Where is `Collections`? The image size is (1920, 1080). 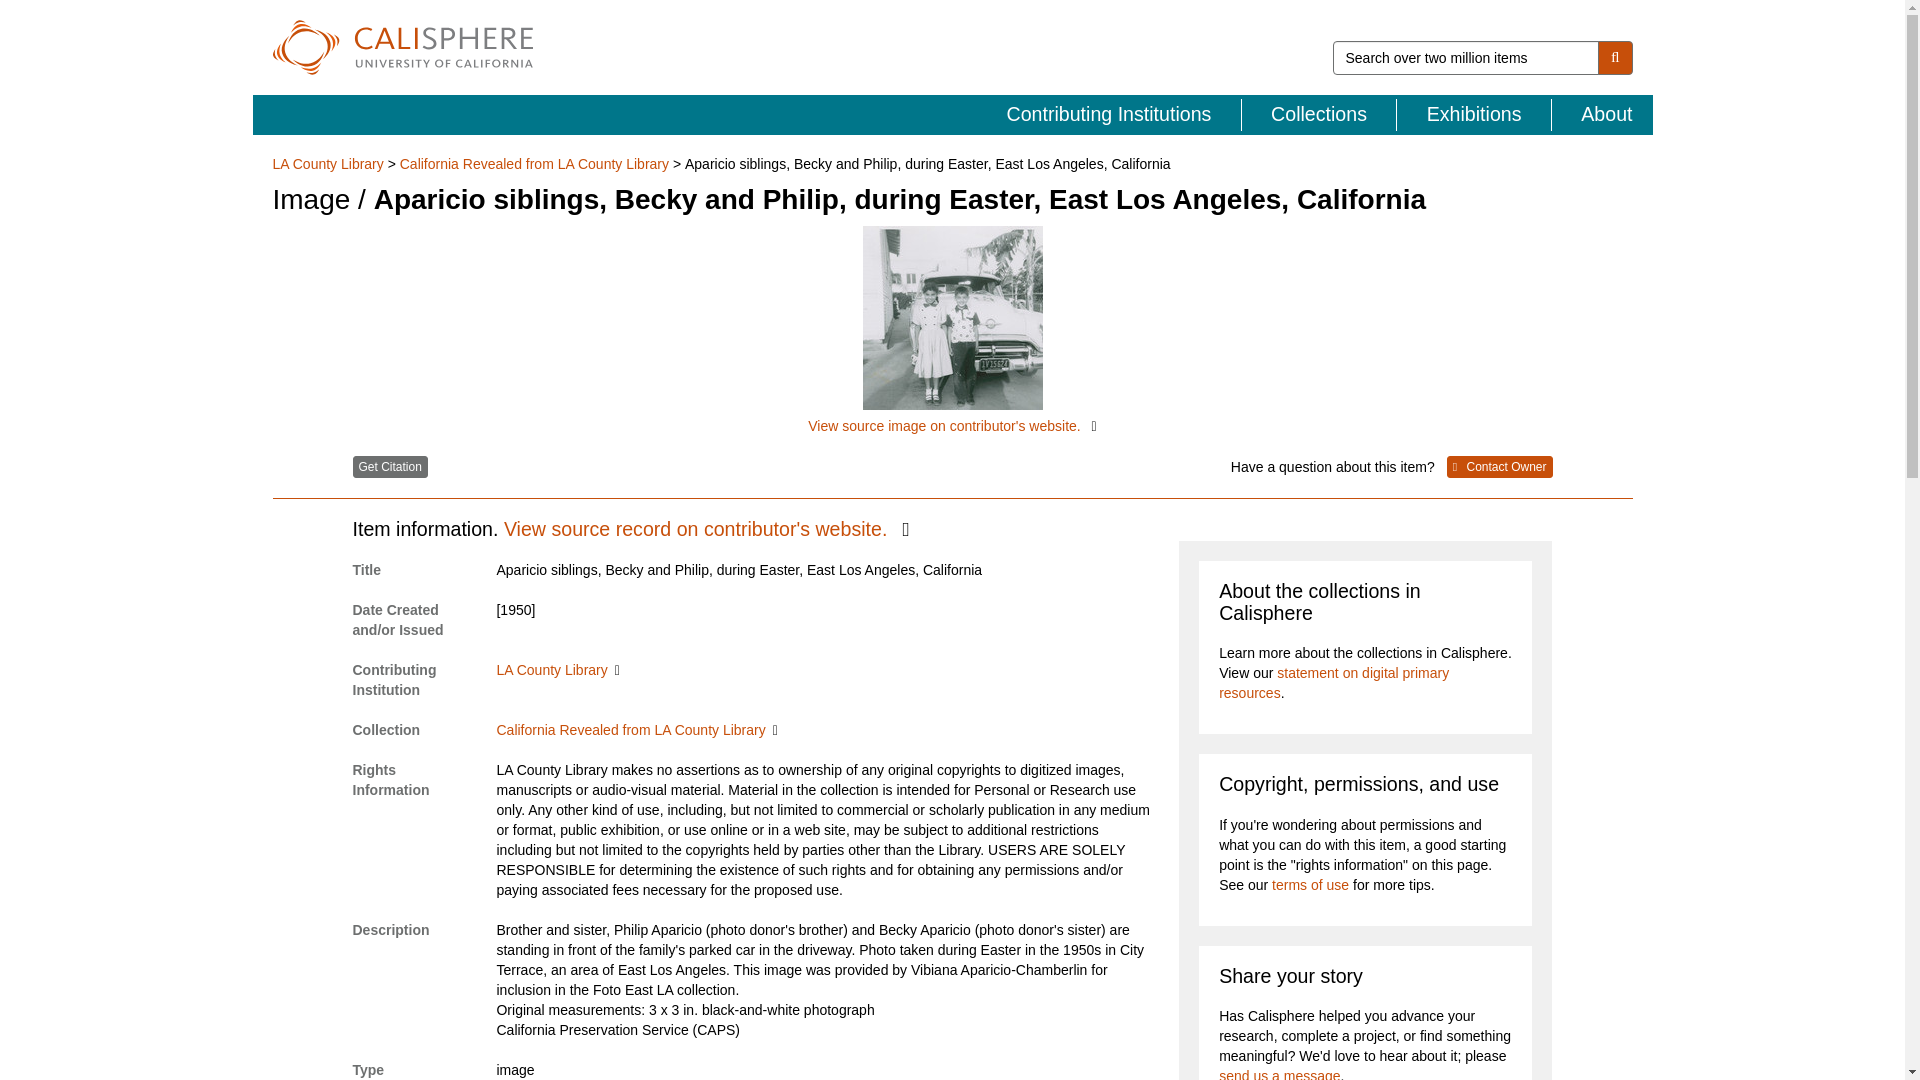 Collections is located at coordinates (1320, 114).